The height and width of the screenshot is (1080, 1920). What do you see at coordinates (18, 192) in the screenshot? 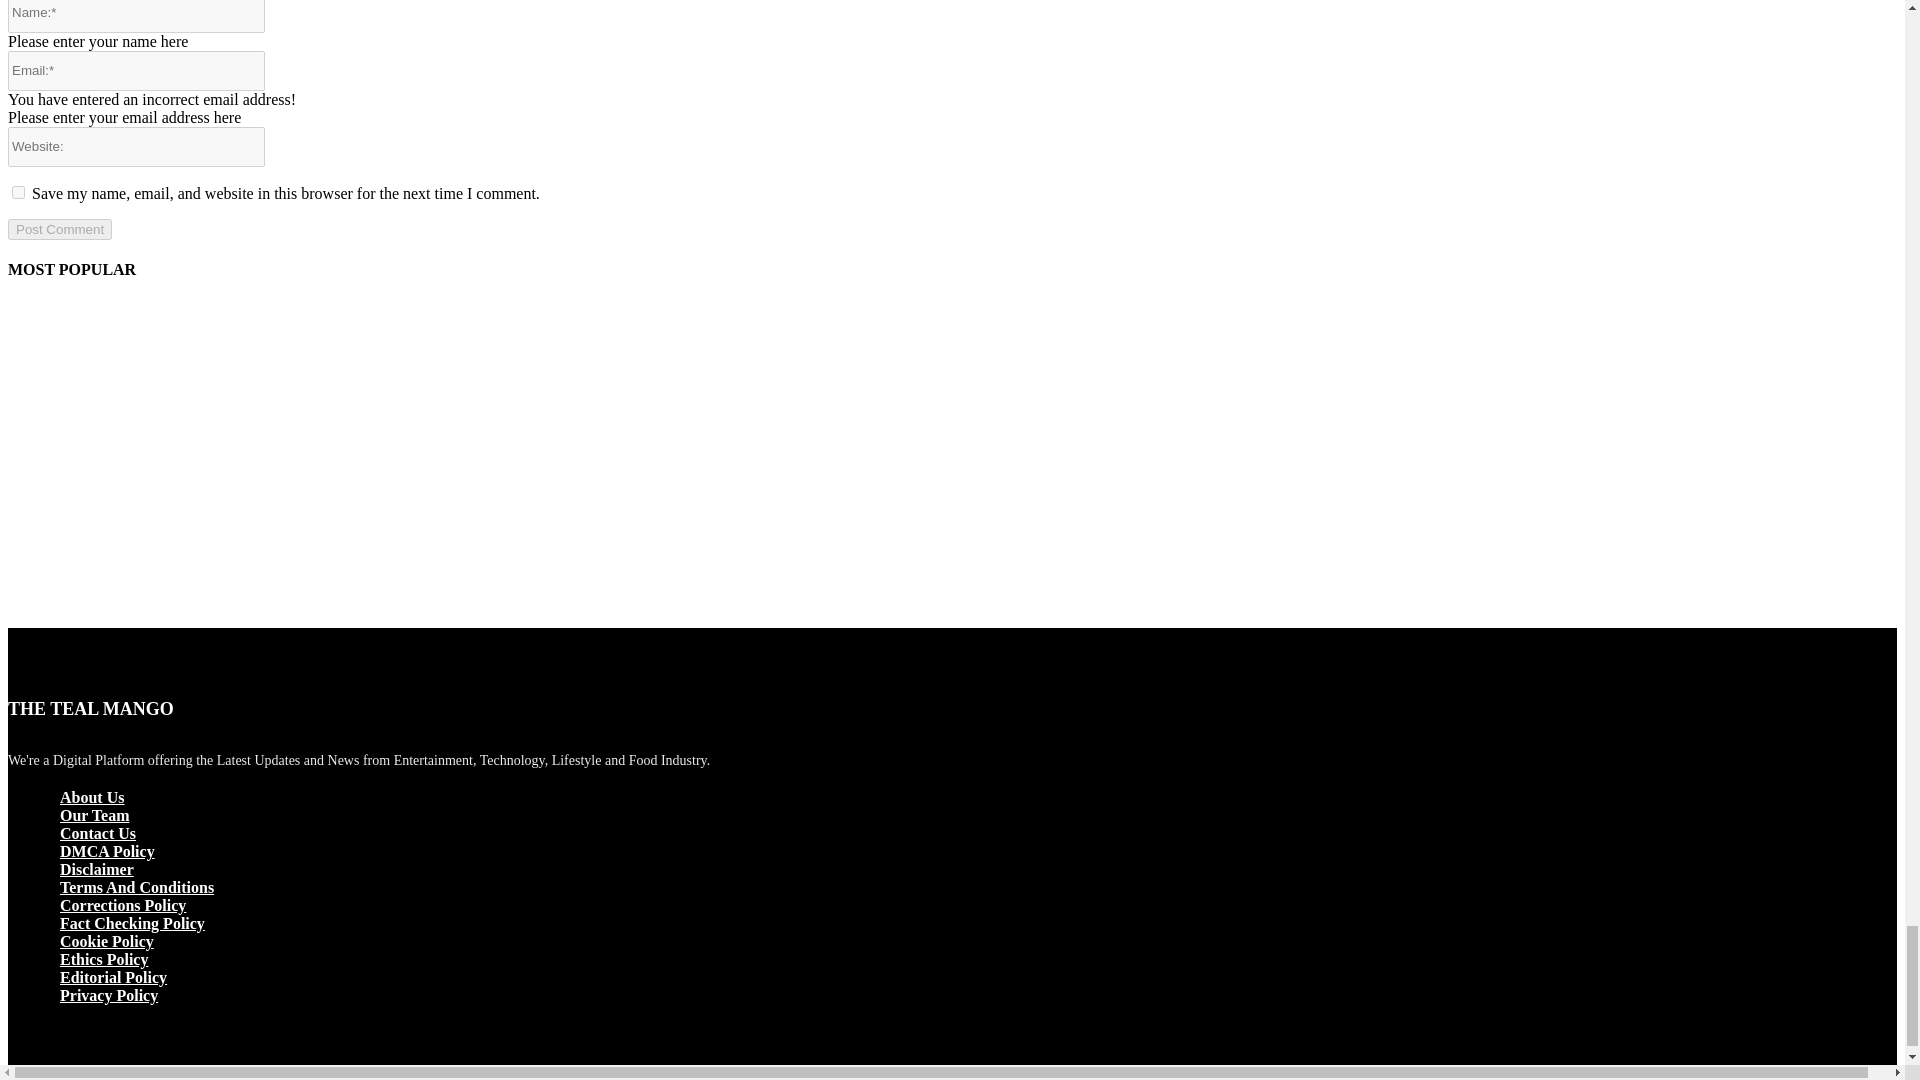
I see `yes` at bounding box center [18, 192].